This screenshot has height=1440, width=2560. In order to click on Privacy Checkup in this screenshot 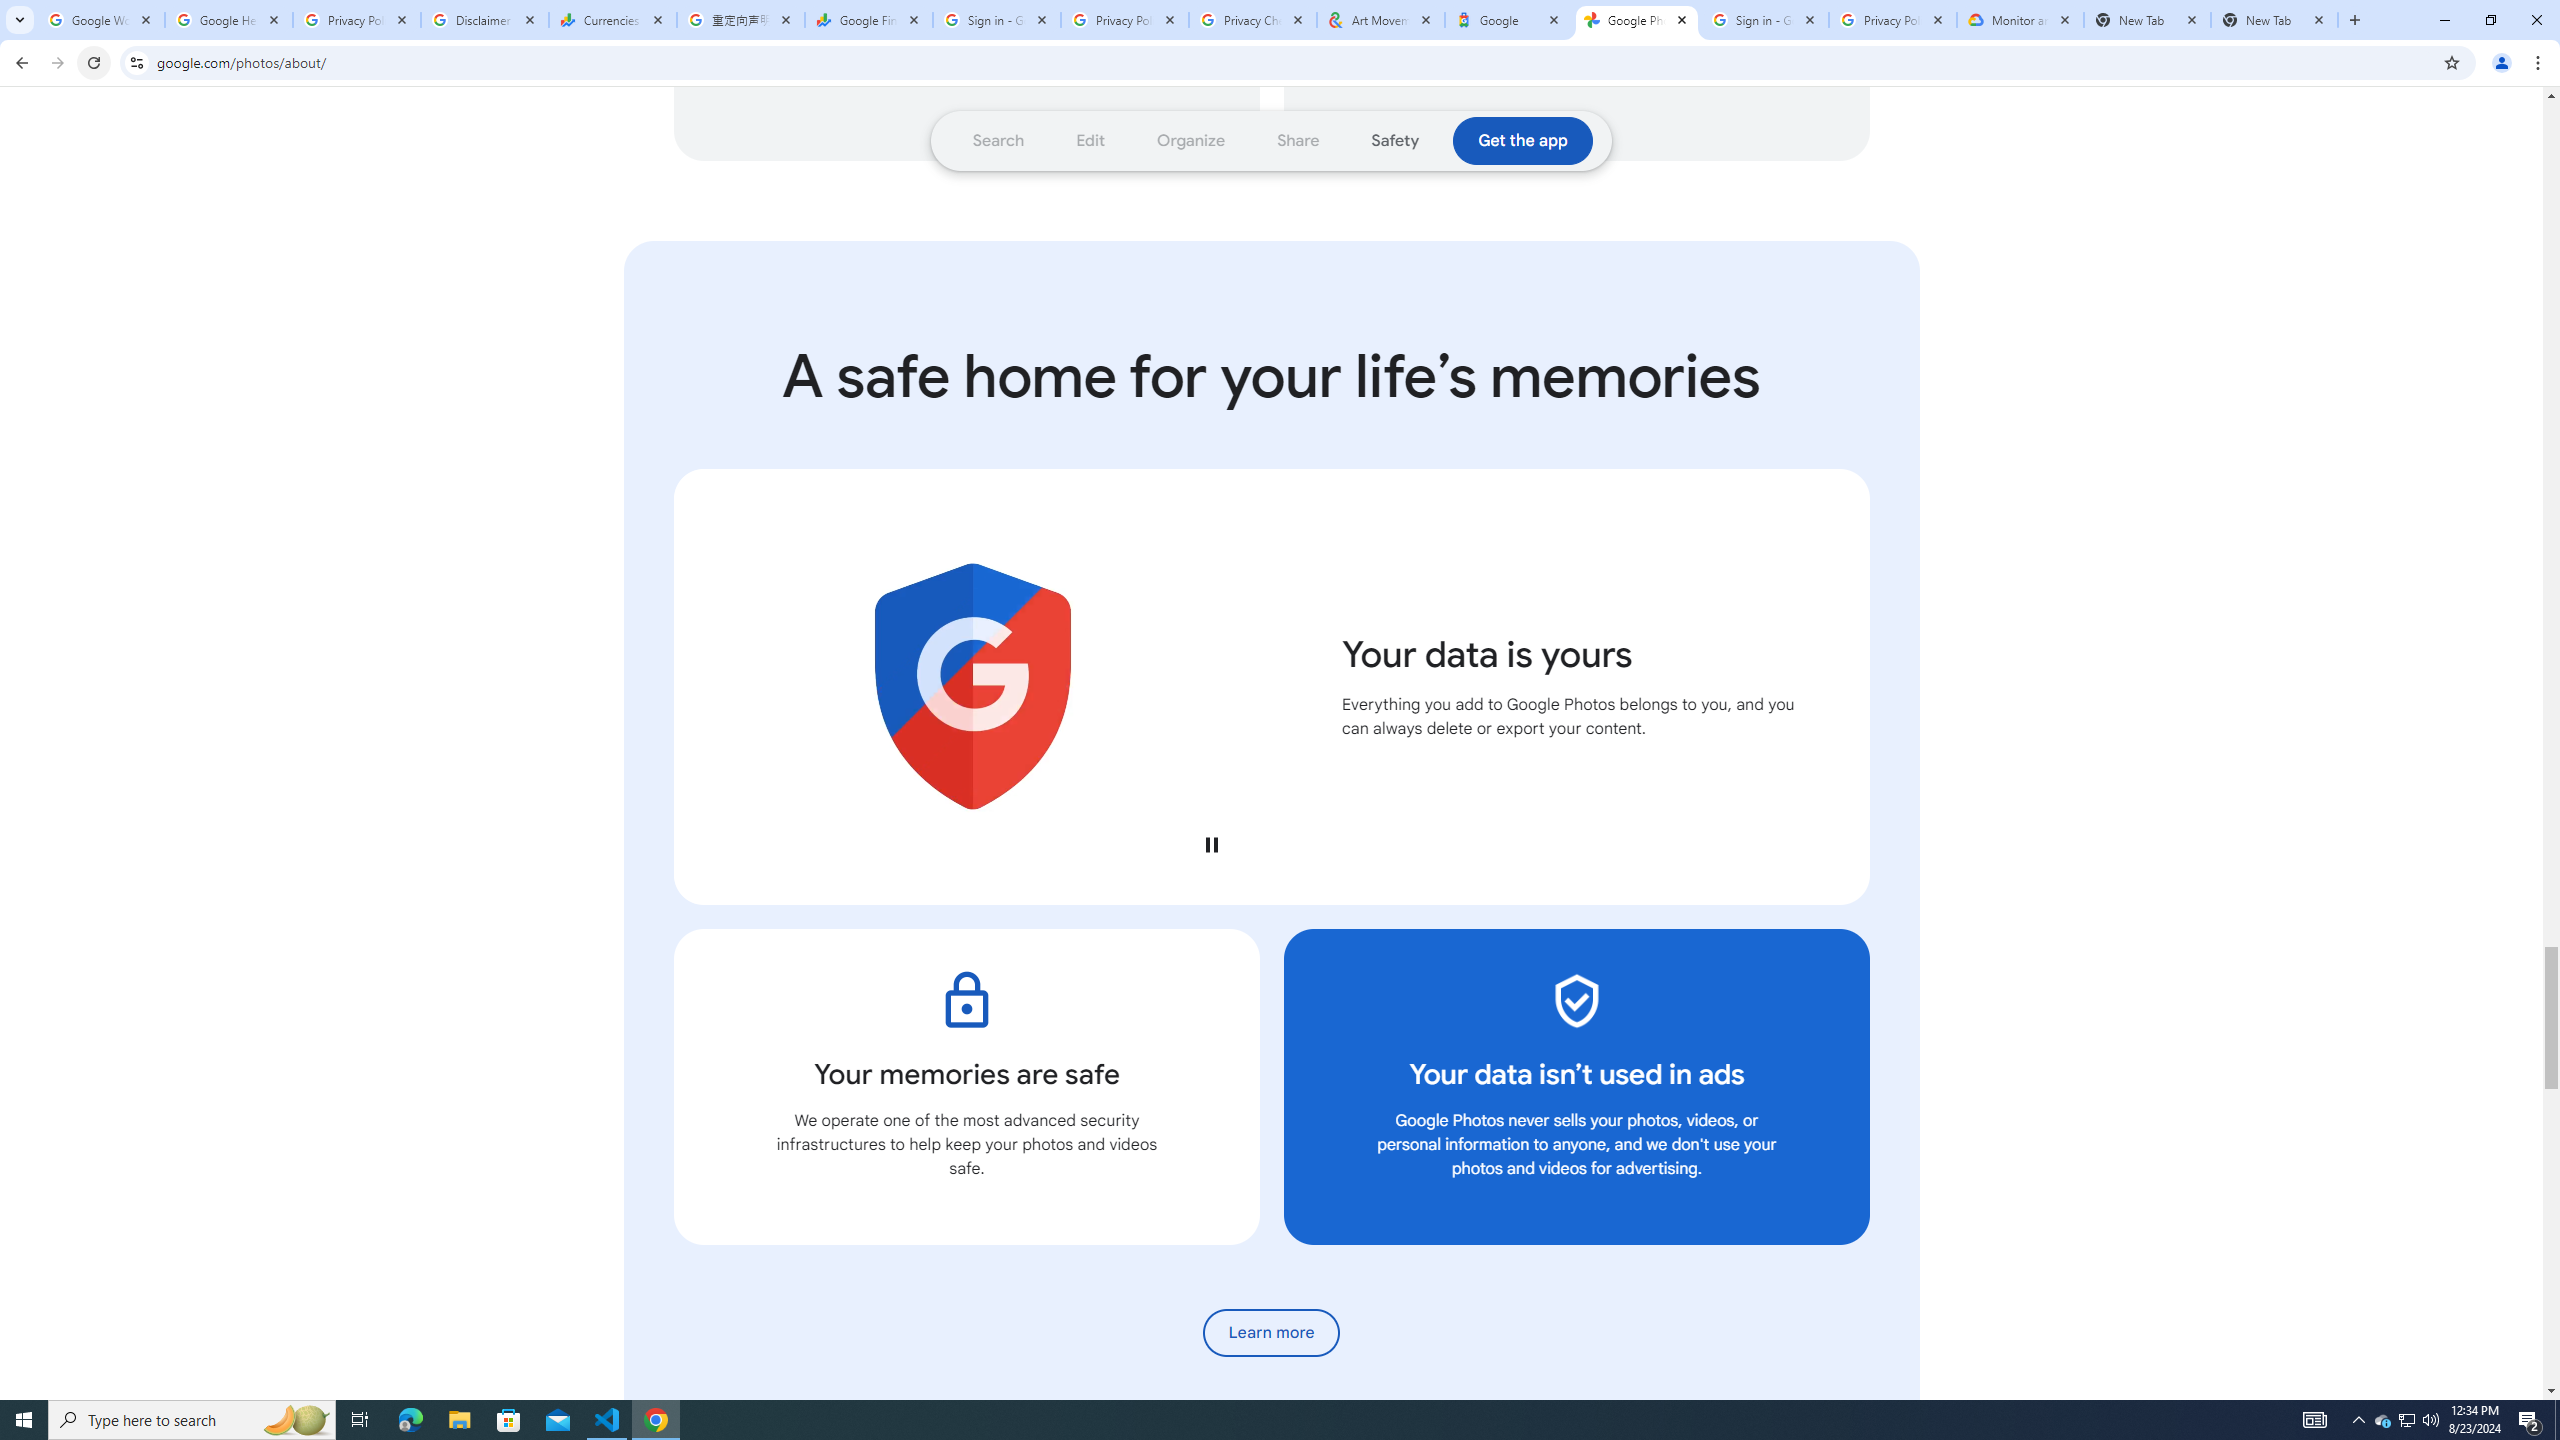, I will do `click(1253, 20)`.